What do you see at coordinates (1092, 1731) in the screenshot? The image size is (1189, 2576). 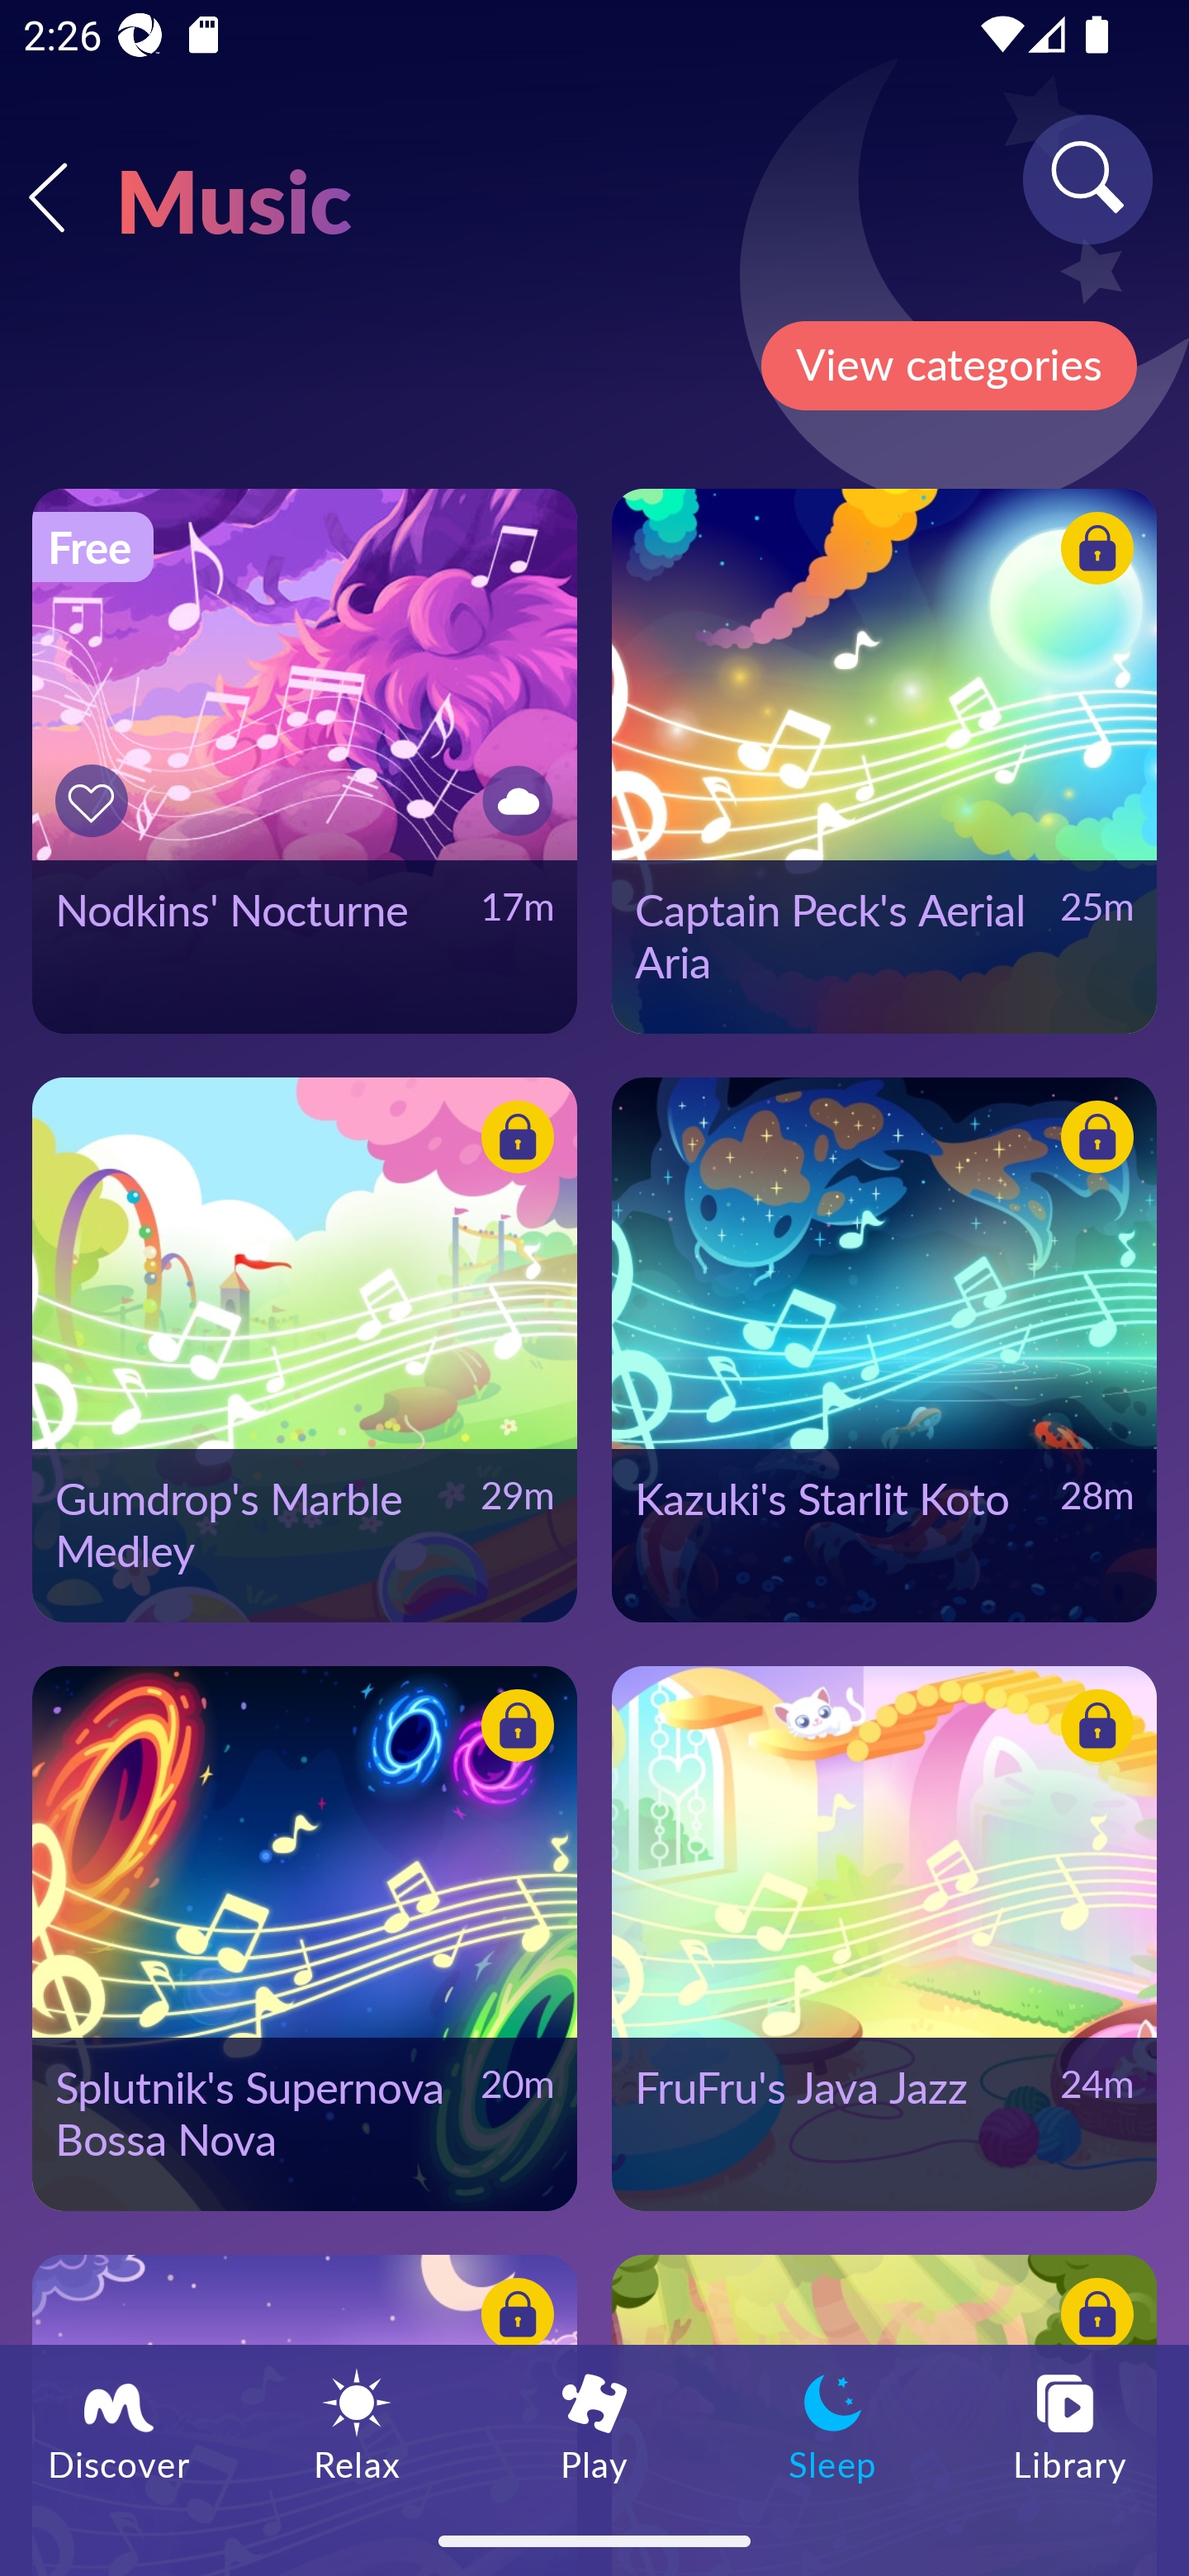 I see `Button` at bounding box center [1092, 1731].